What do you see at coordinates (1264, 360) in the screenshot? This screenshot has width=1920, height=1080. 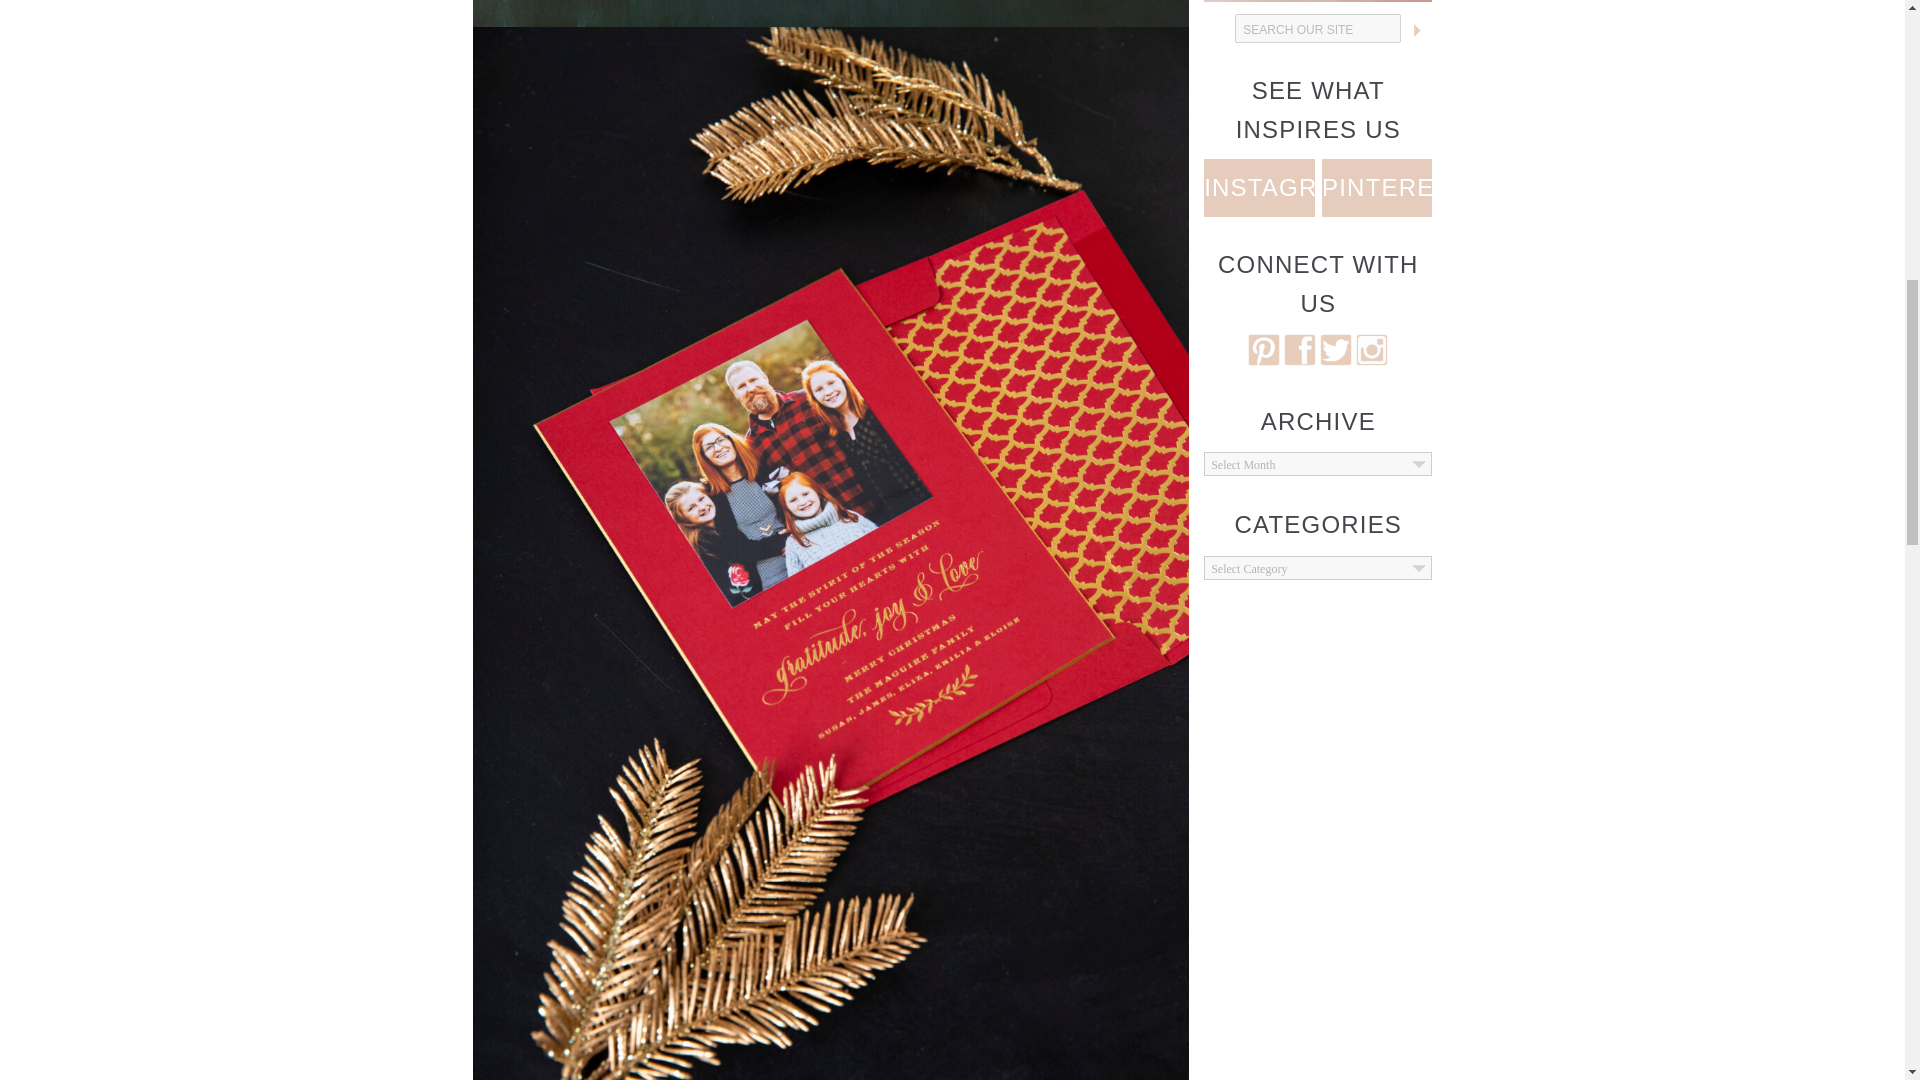 I see `Pinterest` at bounding box center [1264, 360].